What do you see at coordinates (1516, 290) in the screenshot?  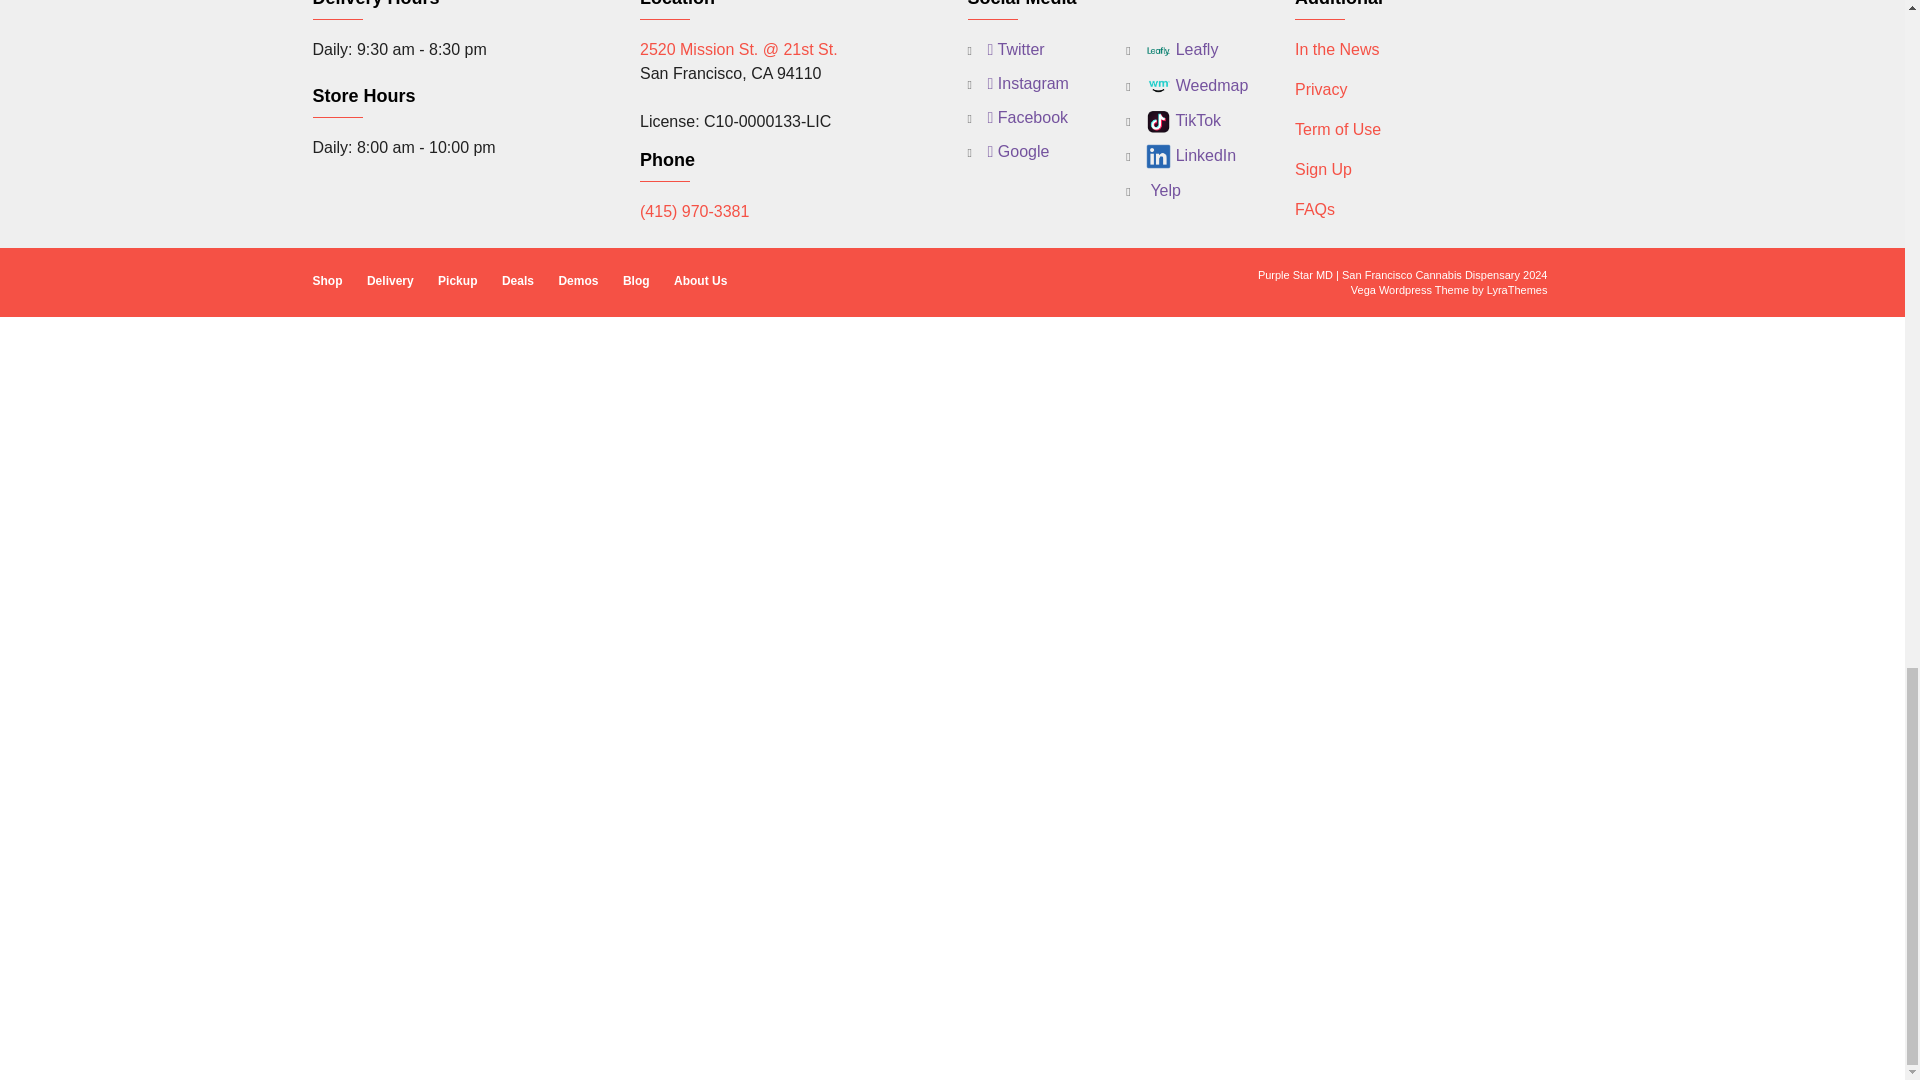 I see `LyraThemes` at bounding box center [1516, 290].